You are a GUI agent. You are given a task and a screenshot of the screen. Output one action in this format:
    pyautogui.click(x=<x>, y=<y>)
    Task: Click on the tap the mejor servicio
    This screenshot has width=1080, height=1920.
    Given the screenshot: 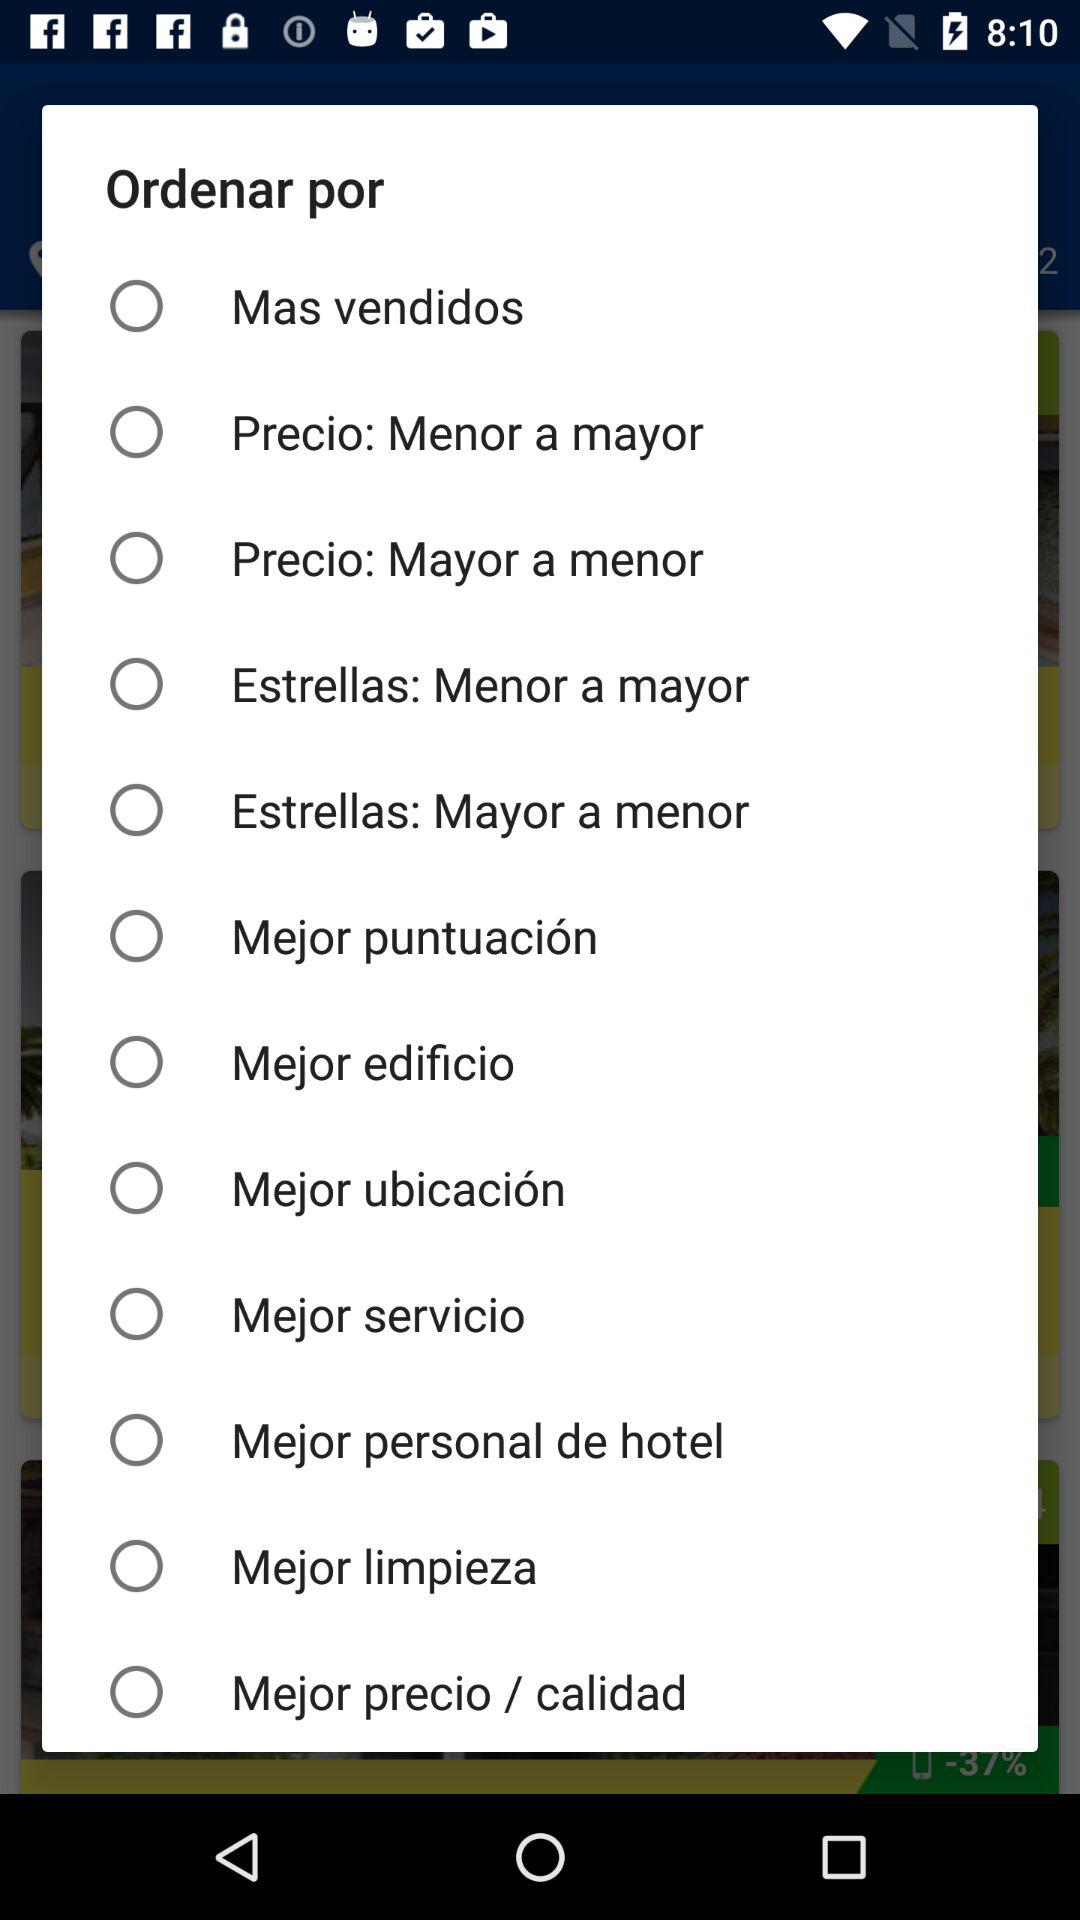 What is the action you would take?
    pyautogui.click(x=540, y=1314)
    